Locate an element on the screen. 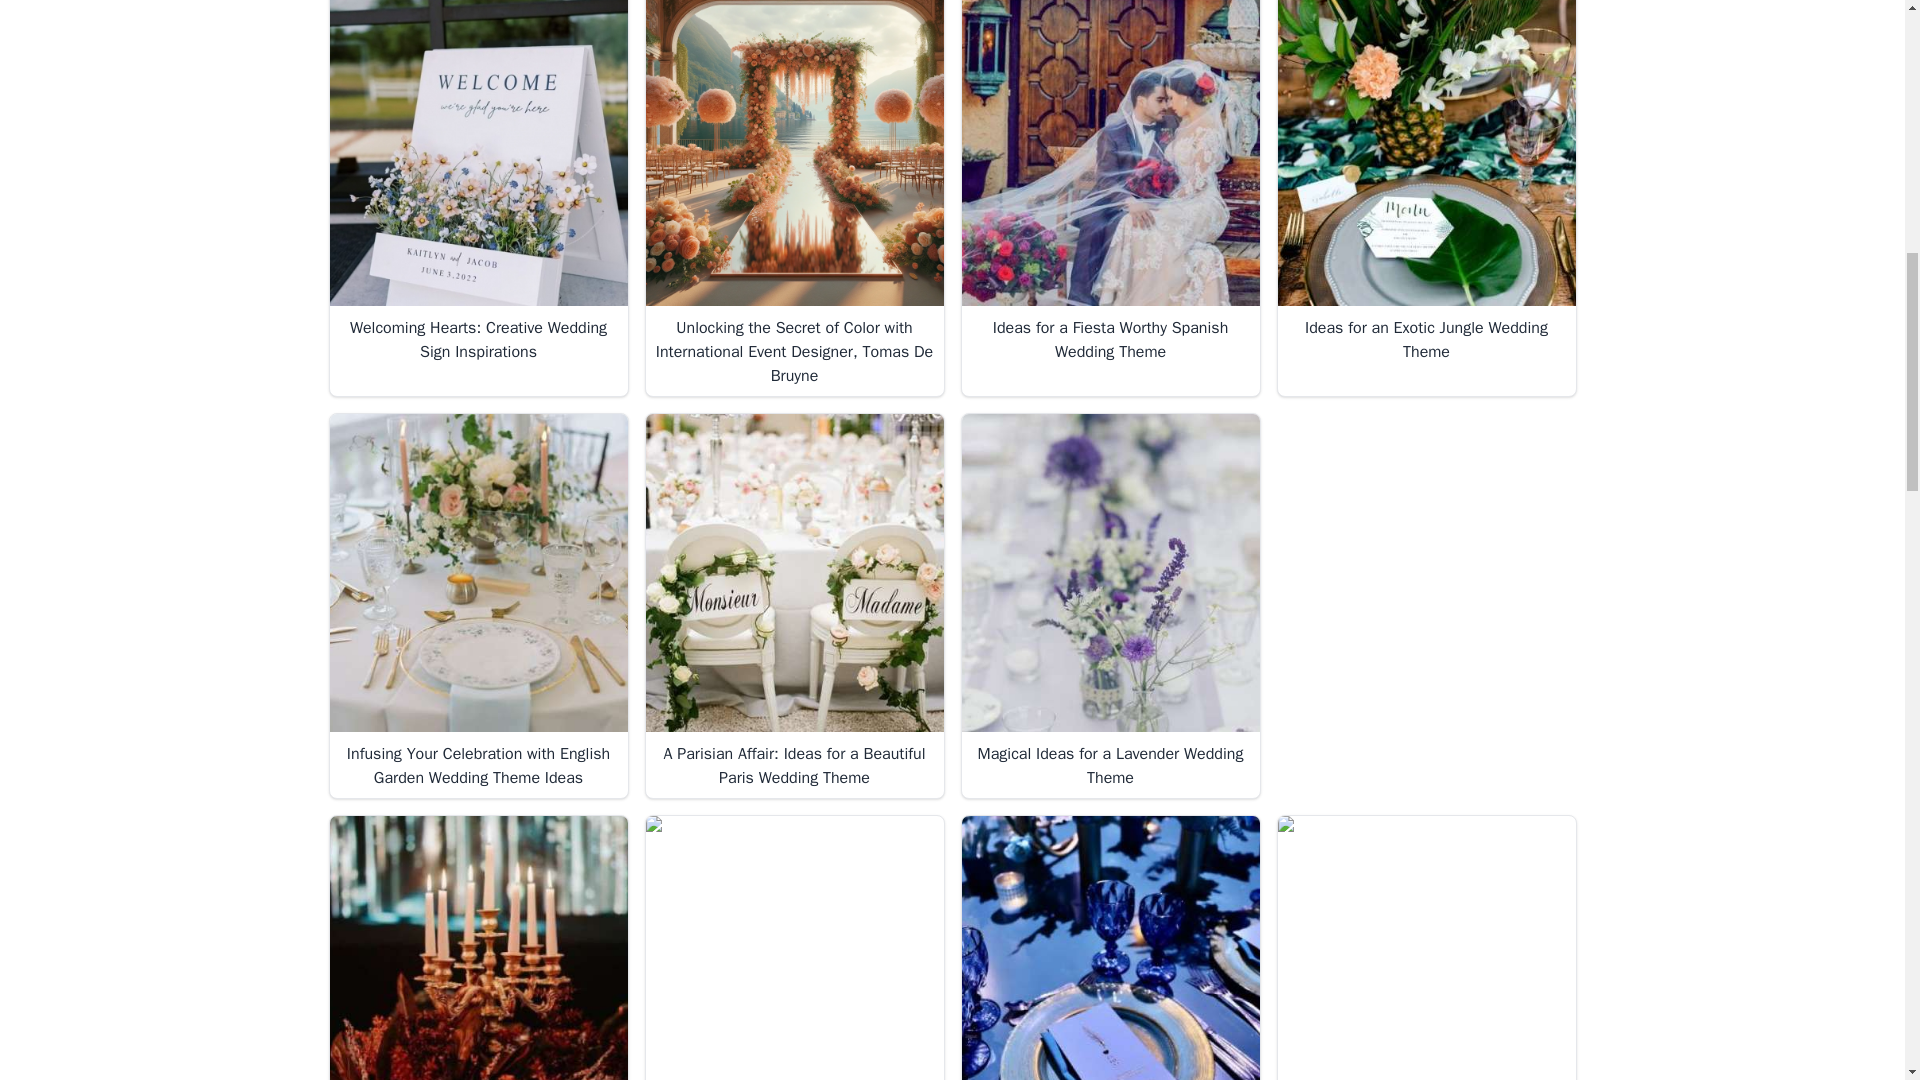 This screenshot has height=1080, width=1920. Welcoming Hearts: Creative Wedding Sign Inspirations is located at coordinates (478, 154).